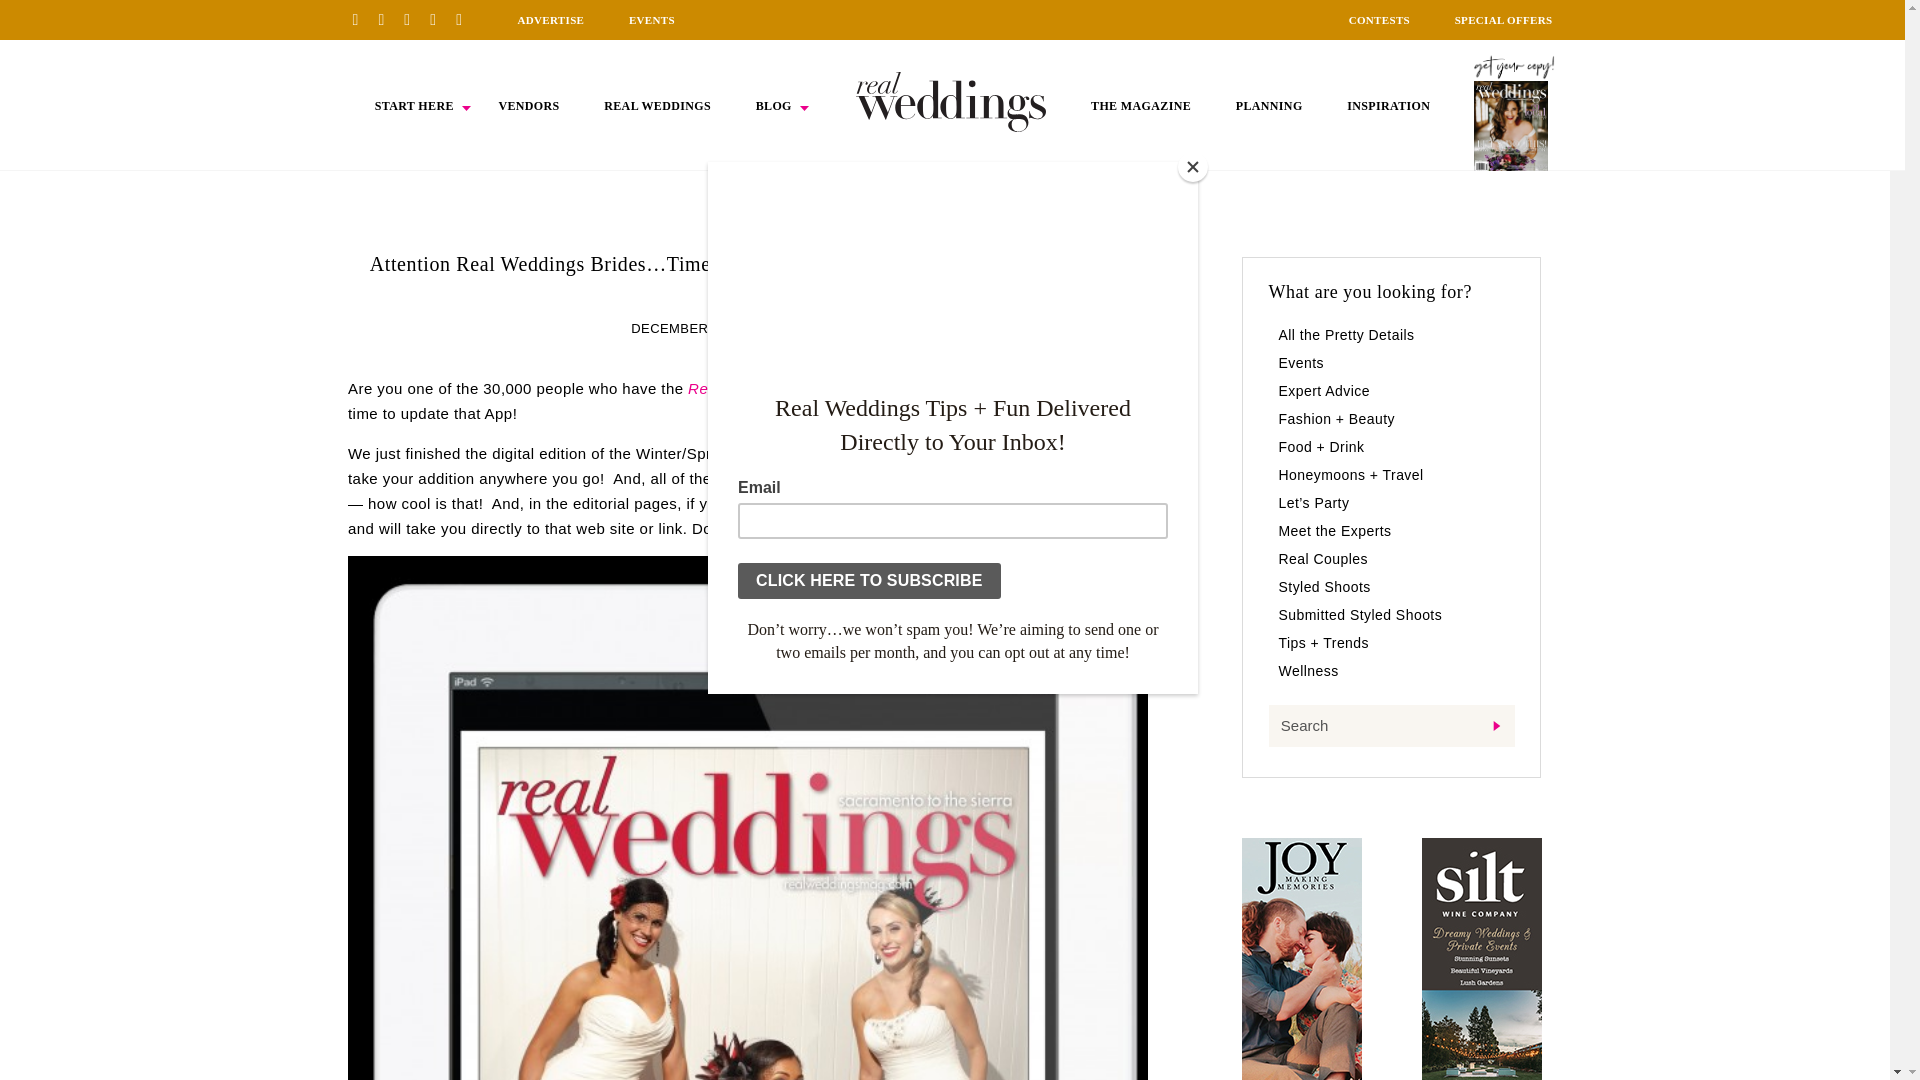 This screenshot has width=1920, height=1080. Describe the element at coordinates (652, 20) in the screenshot. I see `EVENTS` at that location.